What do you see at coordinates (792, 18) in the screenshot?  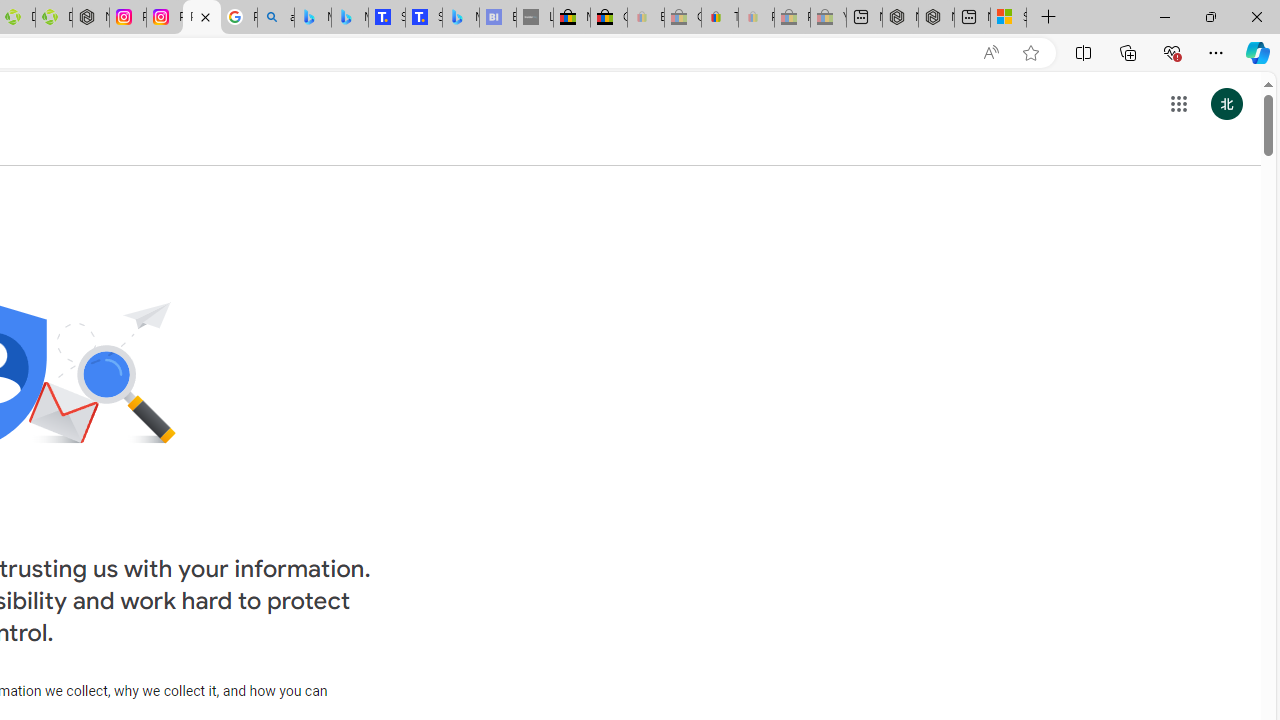 I see `Press Room - eBay Inc. - Sleeping` at bounding box center [792, 18].